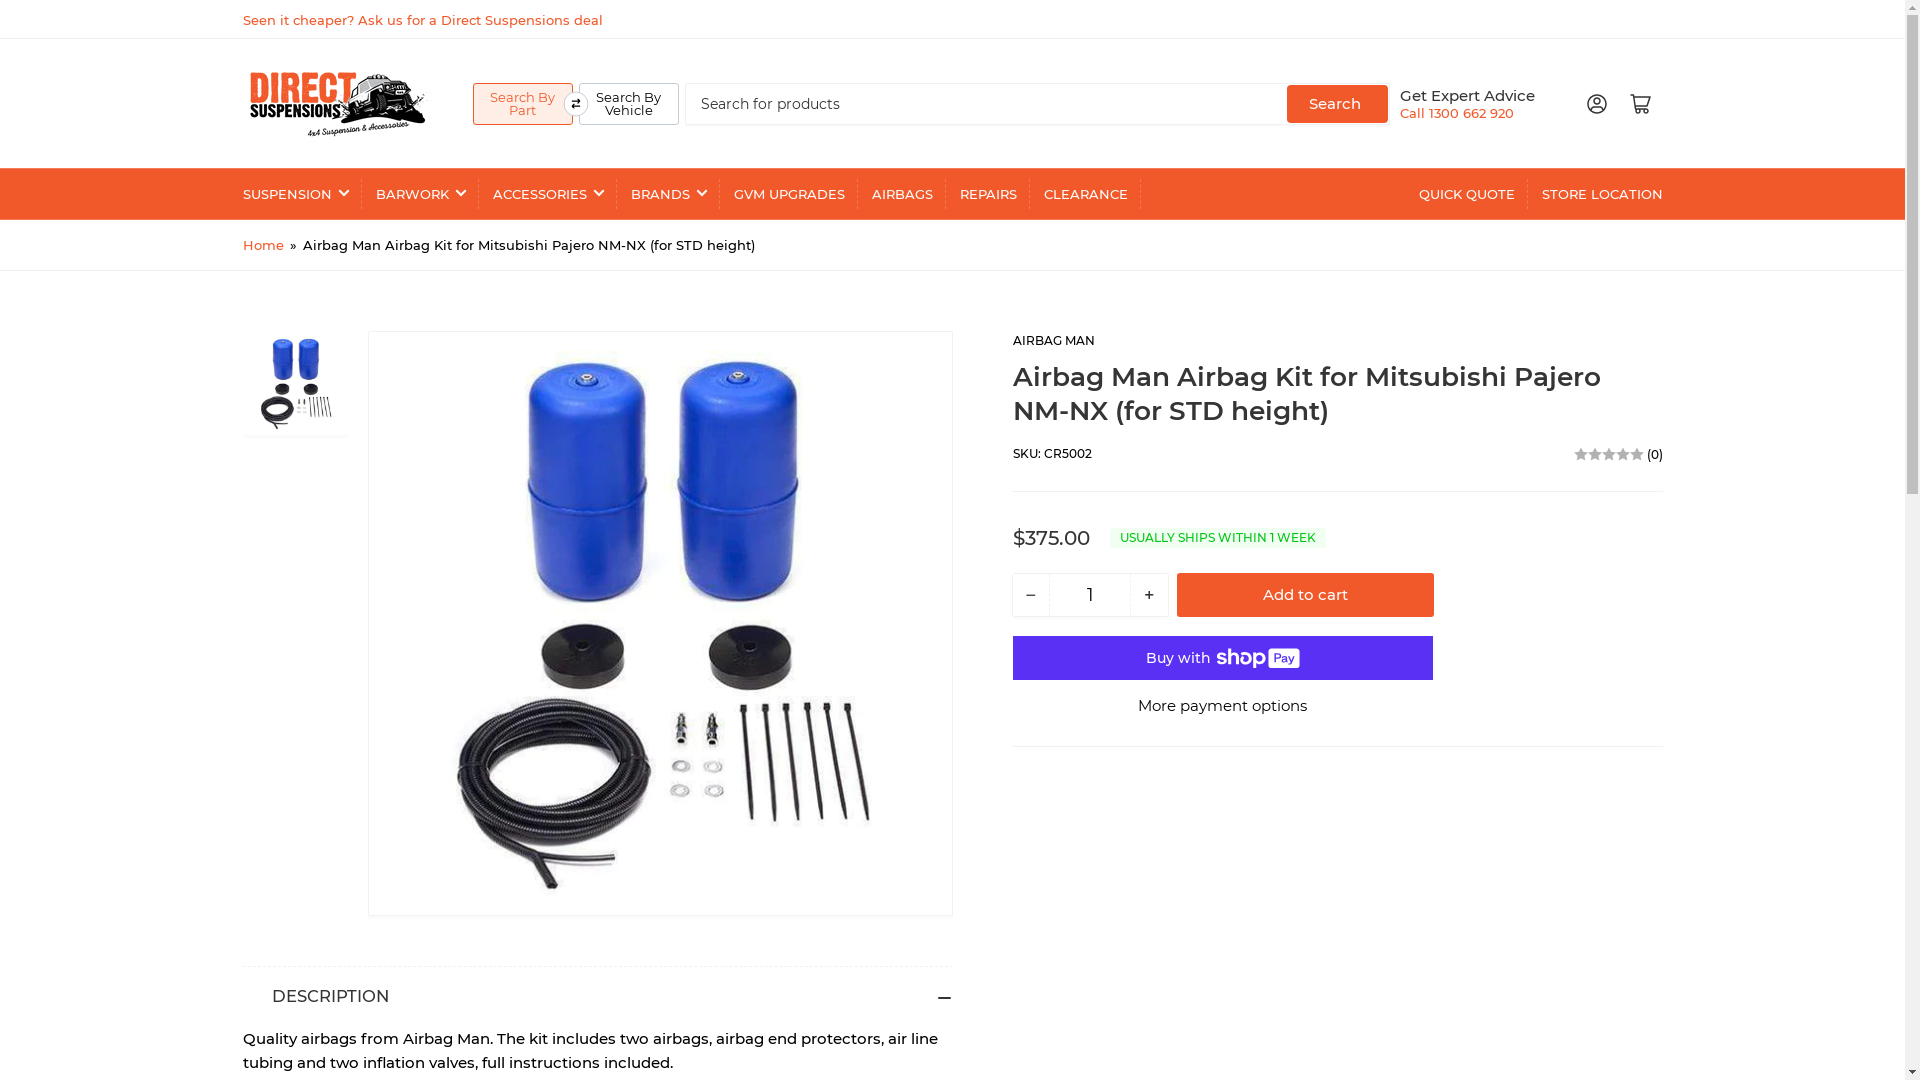 This screenshot has height=1080, width=1920. What do you see at coordinates (1466, 194) in the screenshot?
I see `QUICK QUOTE` at bounding box center [1466, 194].